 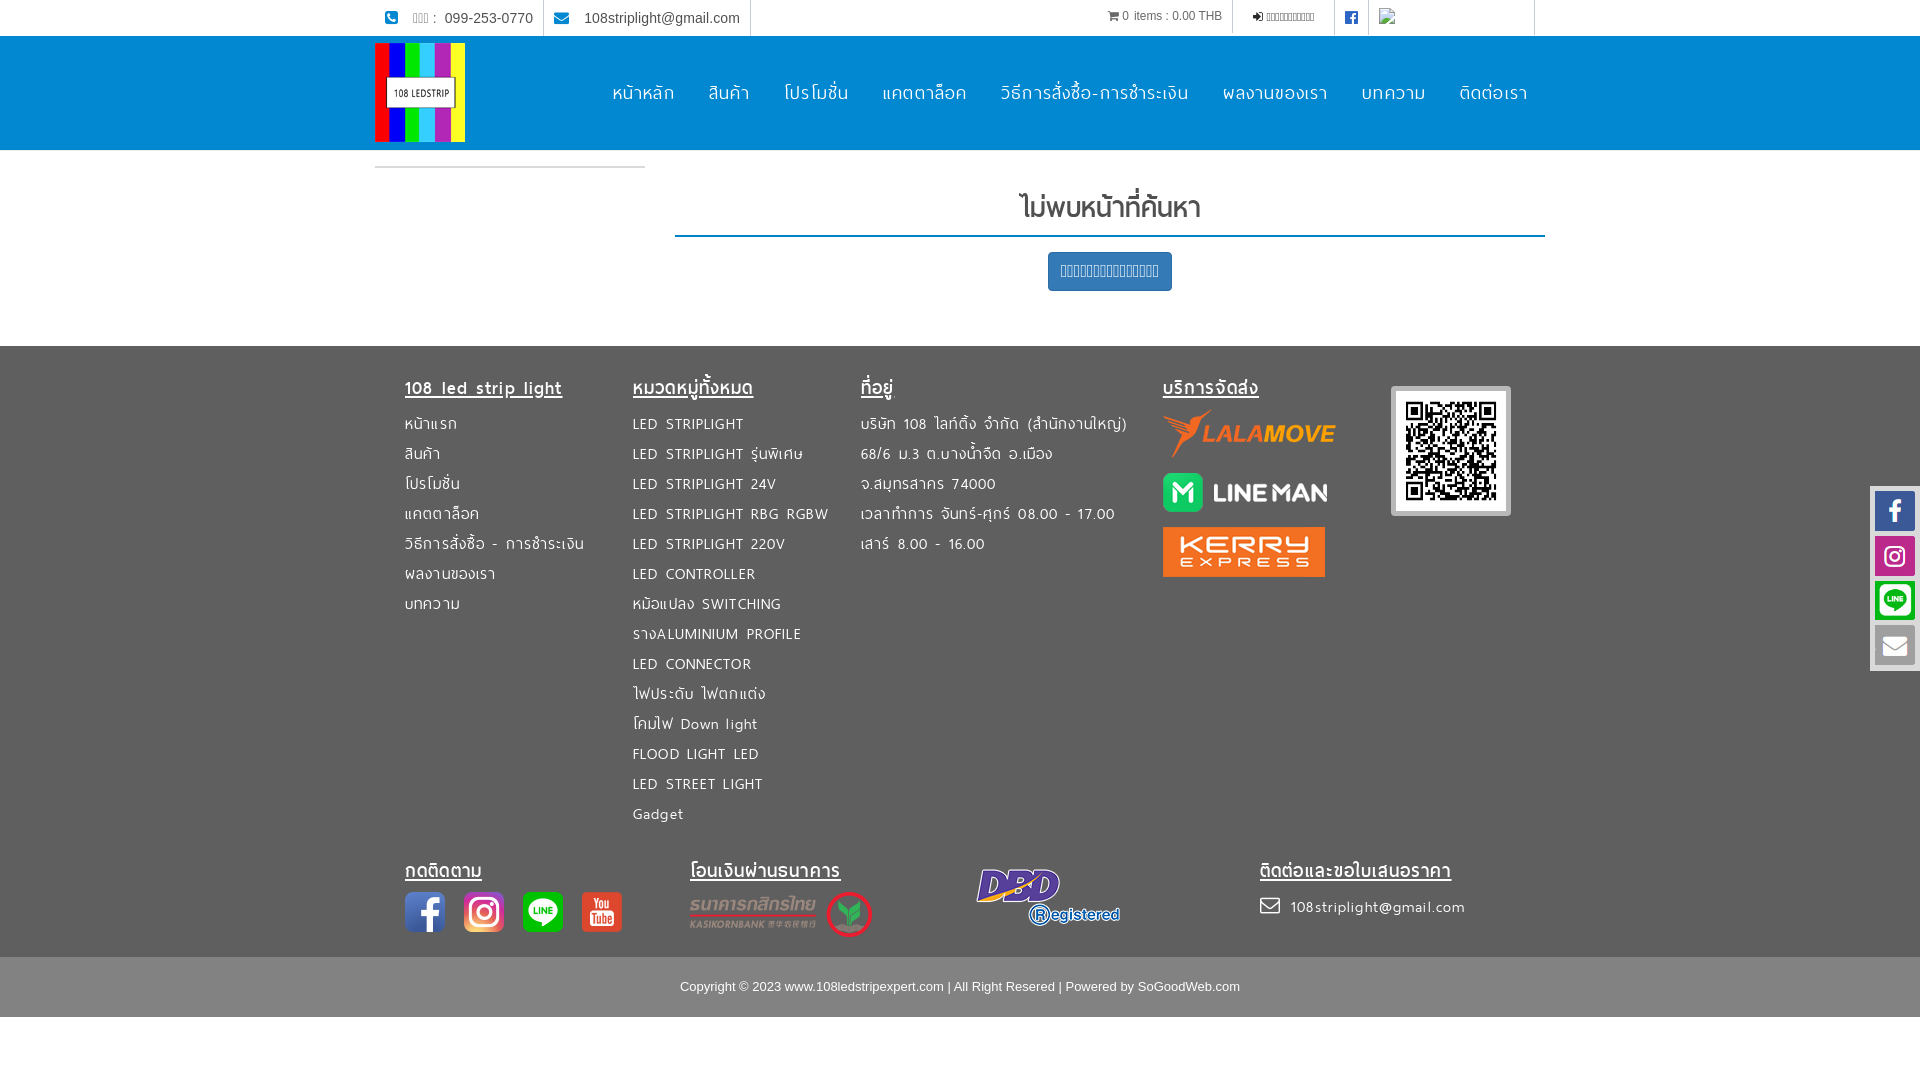 What do you see at coordinates (694, 574) in the screenshot?
I see `LED CONTROLLER` at bounding box center [694, 574].